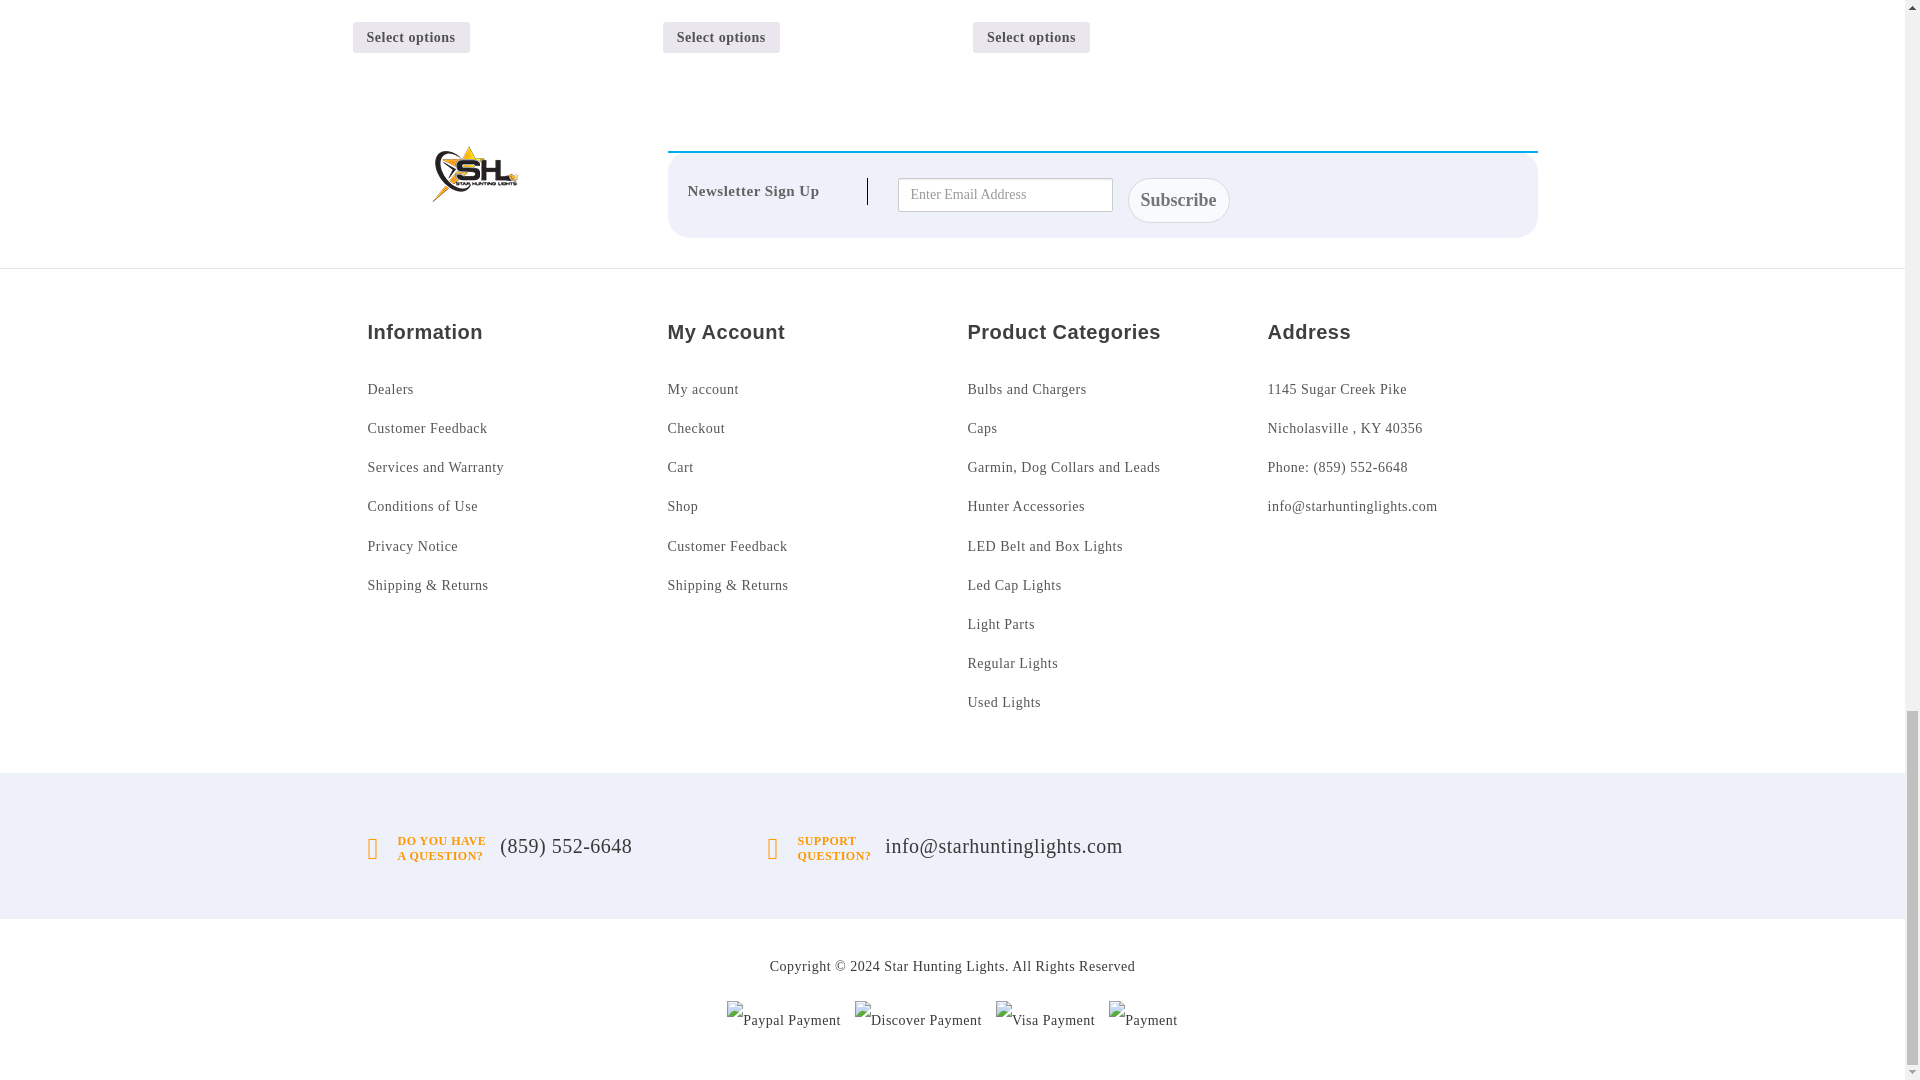 The width and height of the screenshot is (1920, 1080). I want to click on Discover, so click(918, 1019).